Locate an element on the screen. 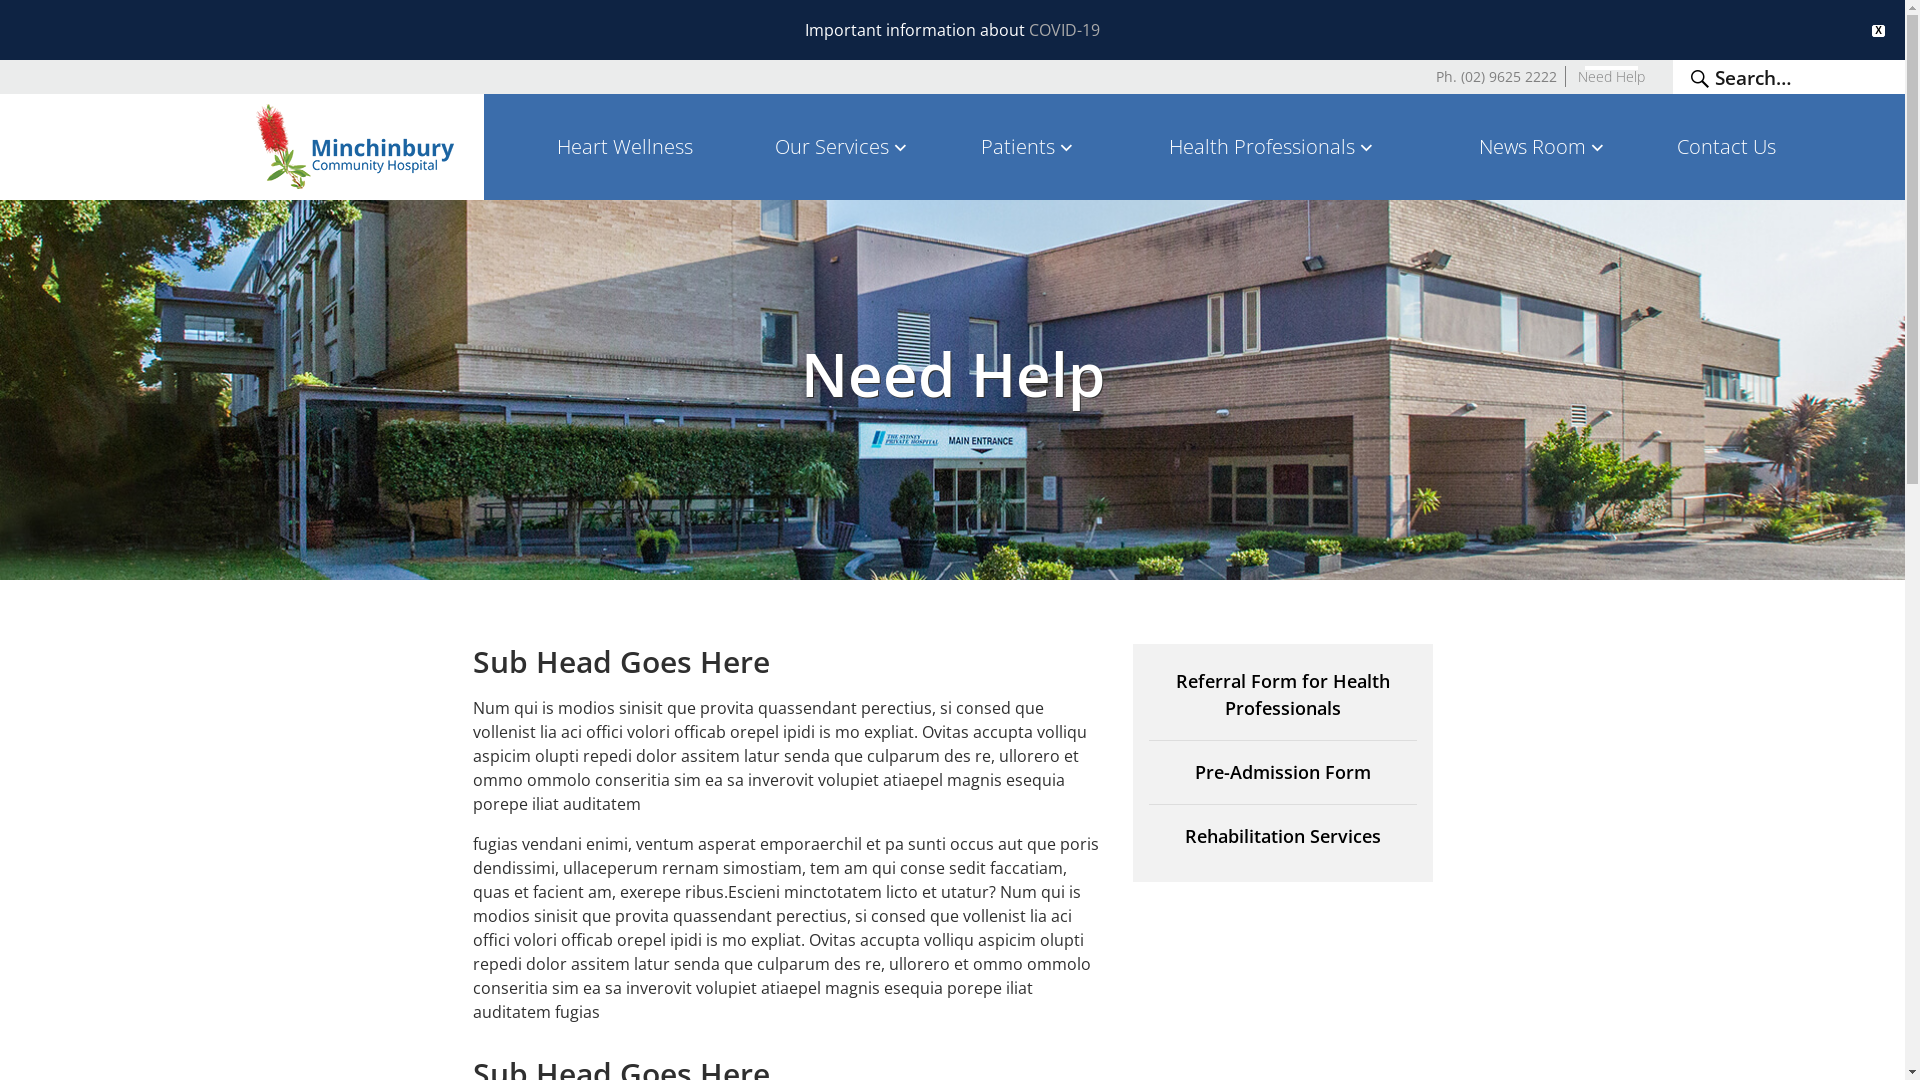  Our Services is located at coordinates (843, 147).